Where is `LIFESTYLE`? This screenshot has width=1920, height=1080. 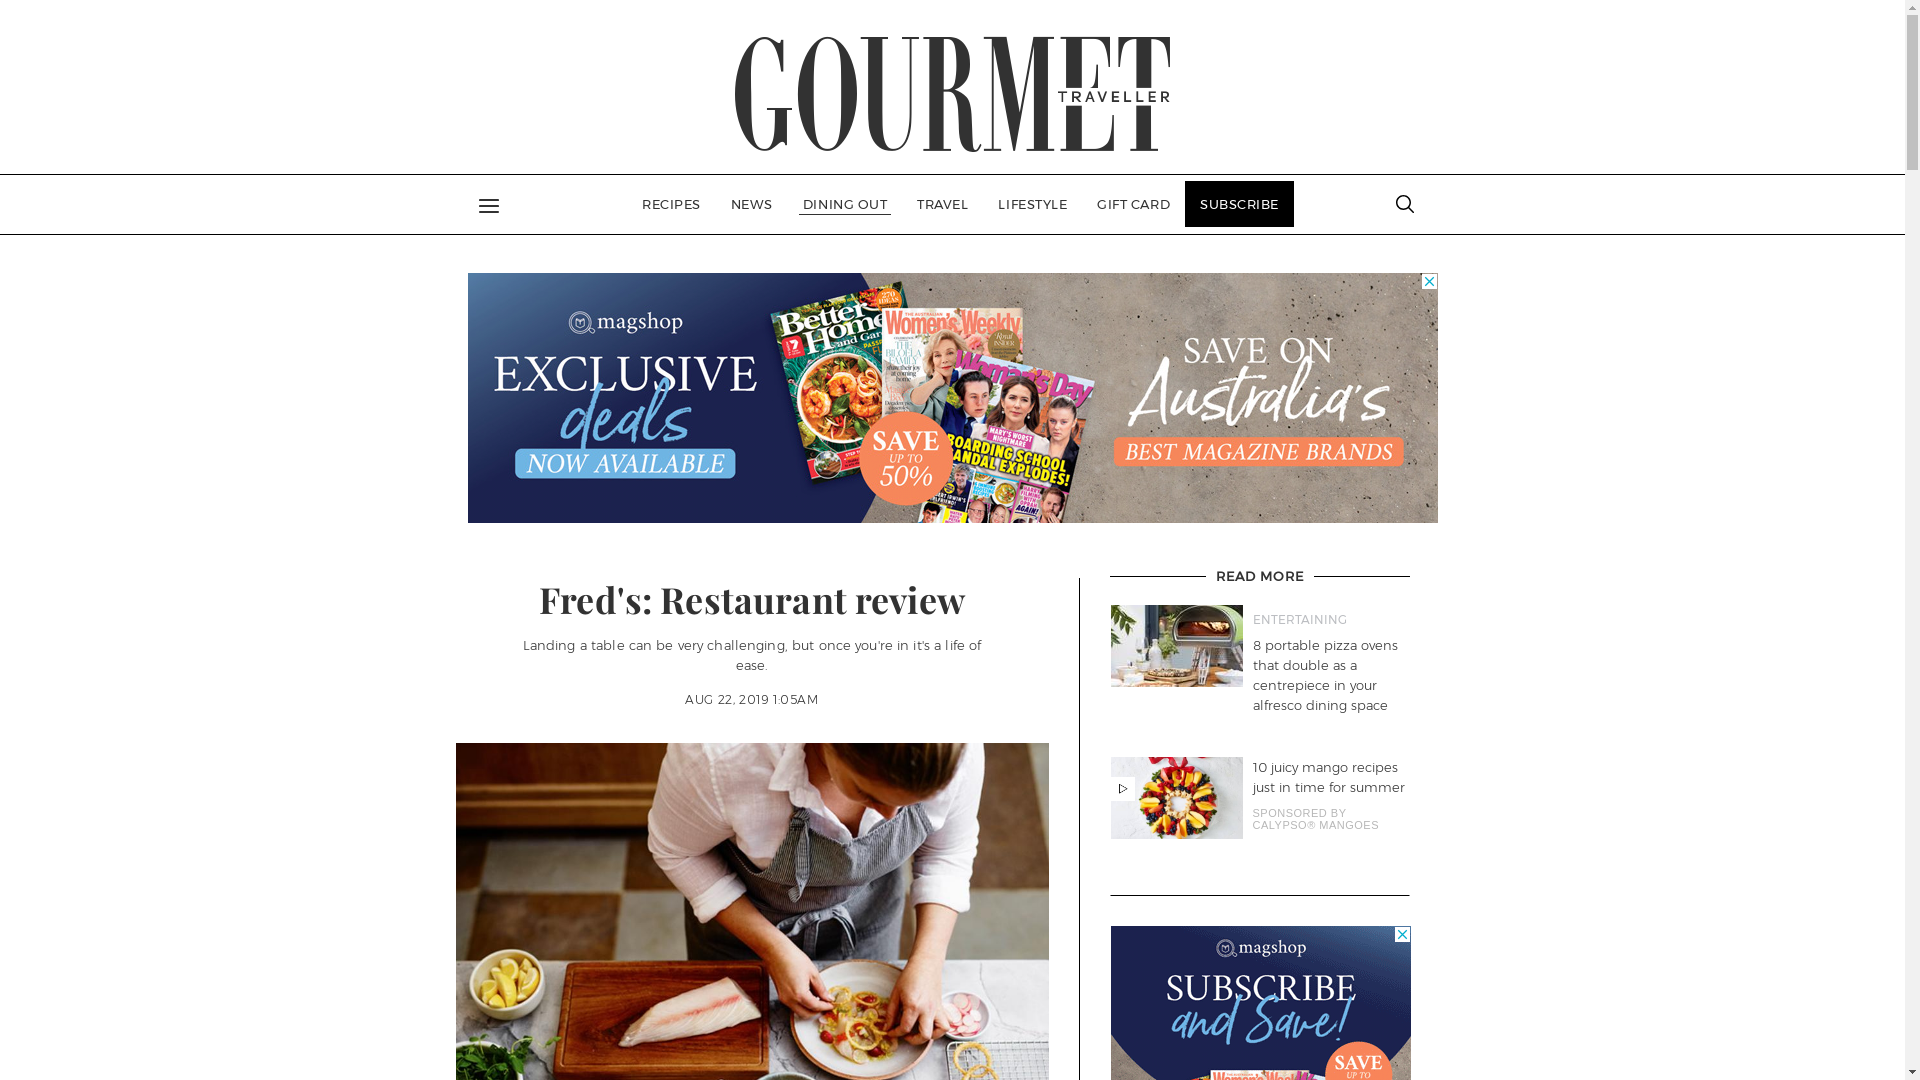 LIFESTYLE is located at coordinates (1032, 204).